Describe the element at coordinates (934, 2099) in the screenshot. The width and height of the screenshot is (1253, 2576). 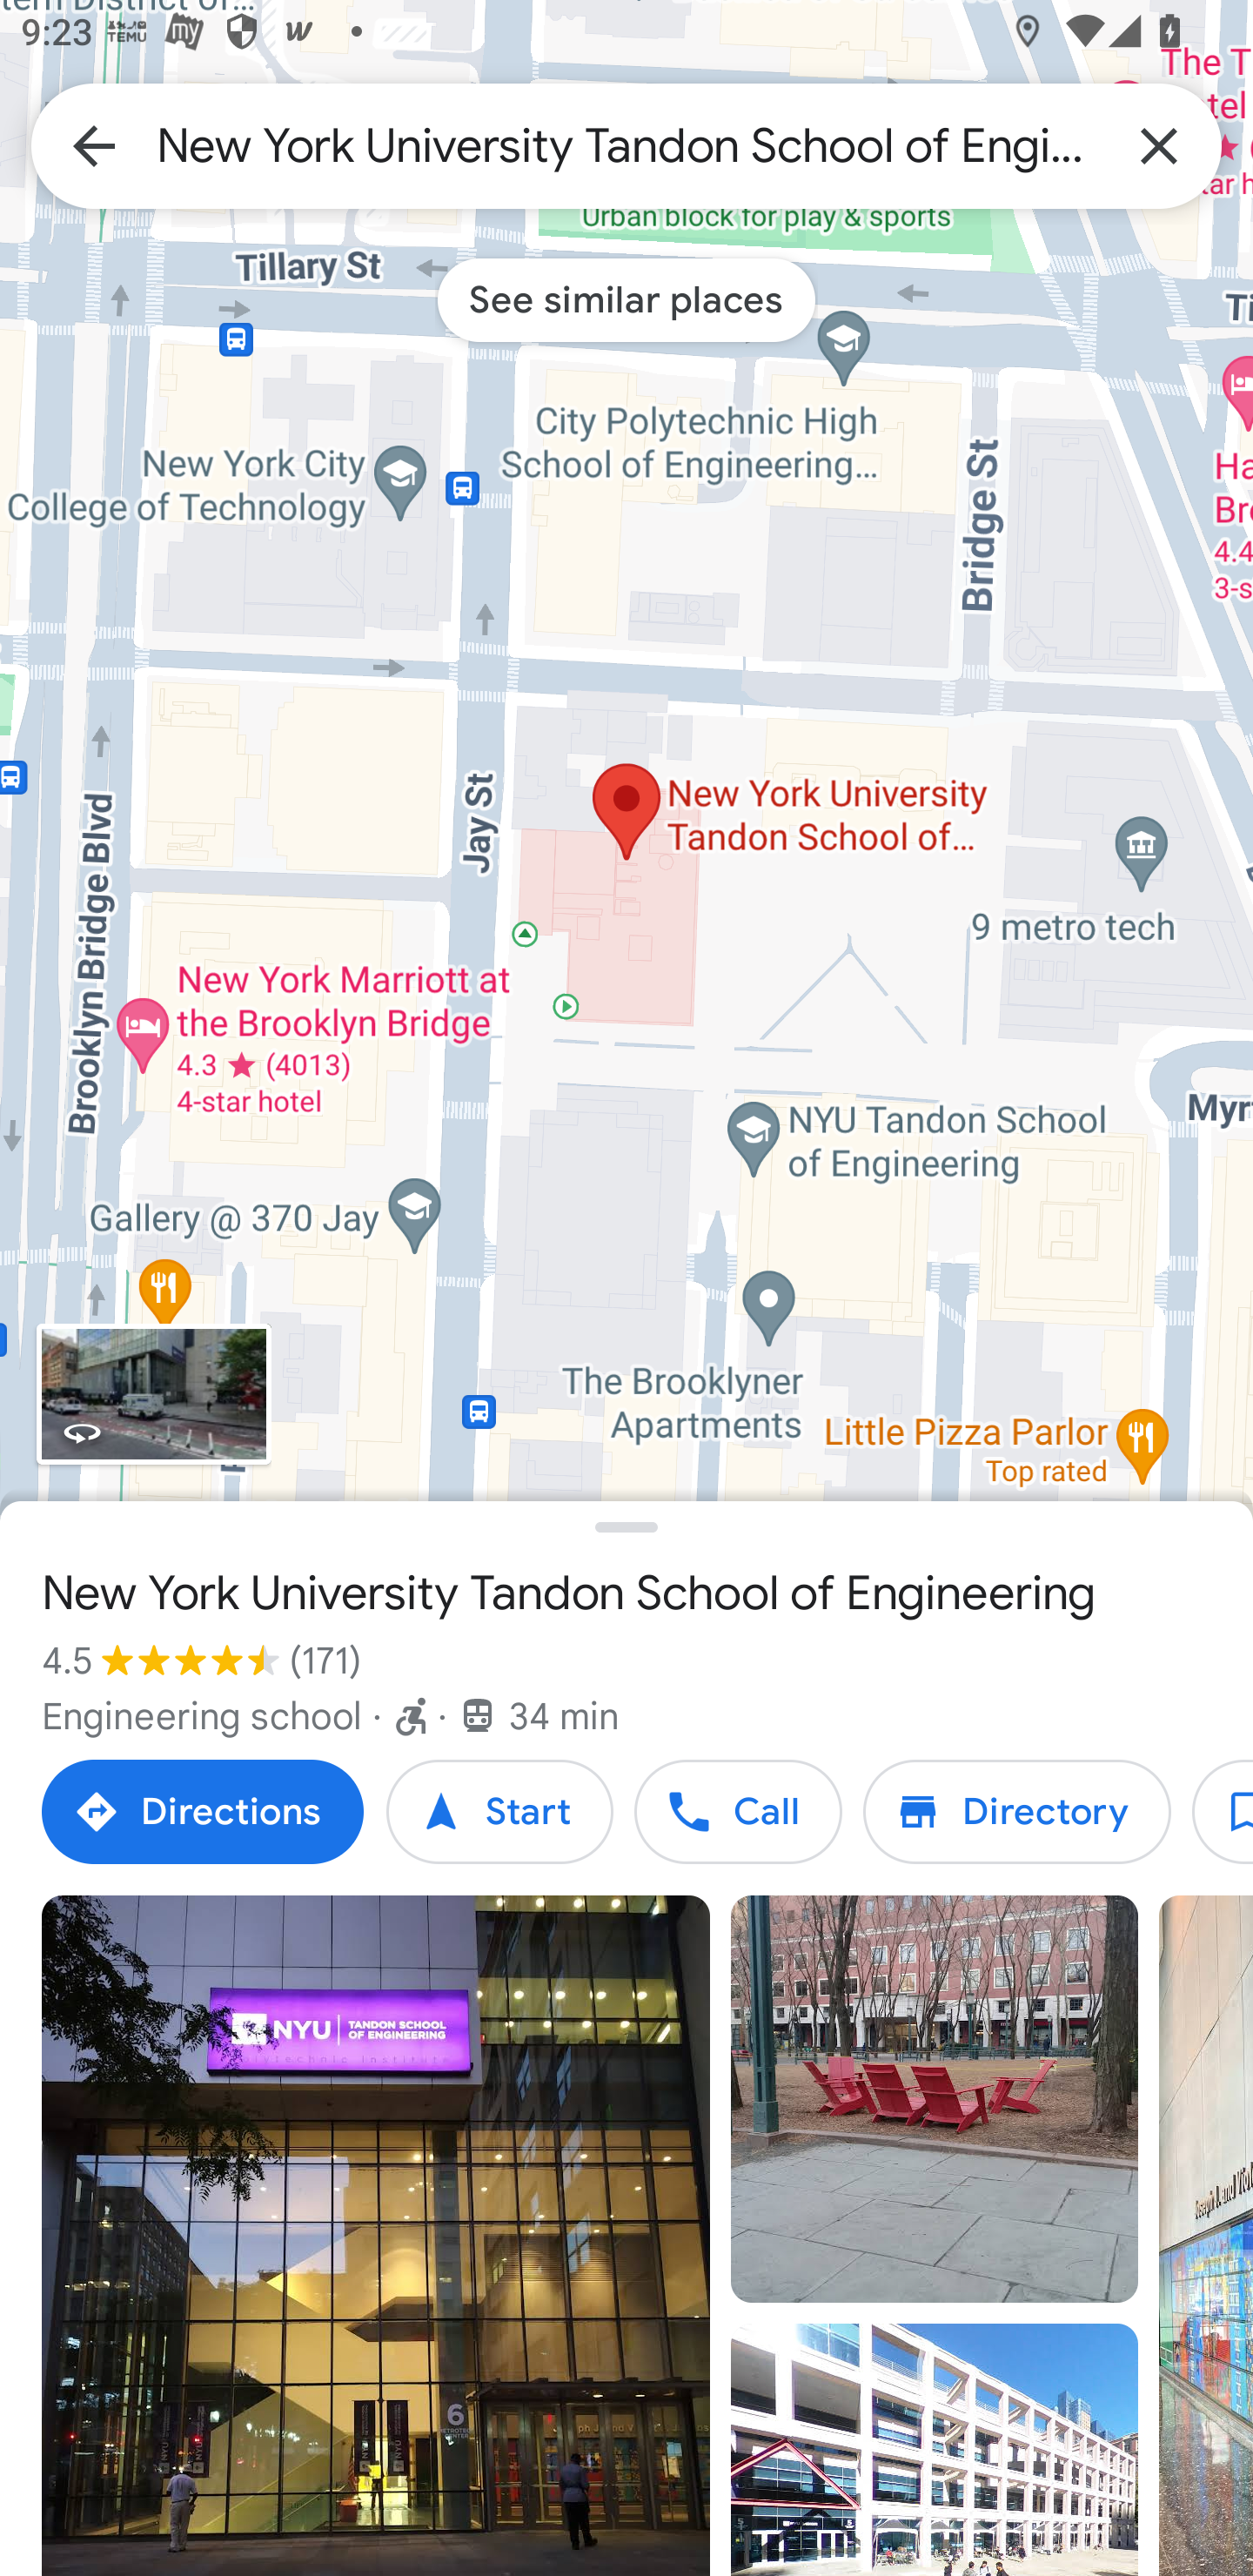
I see `Photo` at that location.